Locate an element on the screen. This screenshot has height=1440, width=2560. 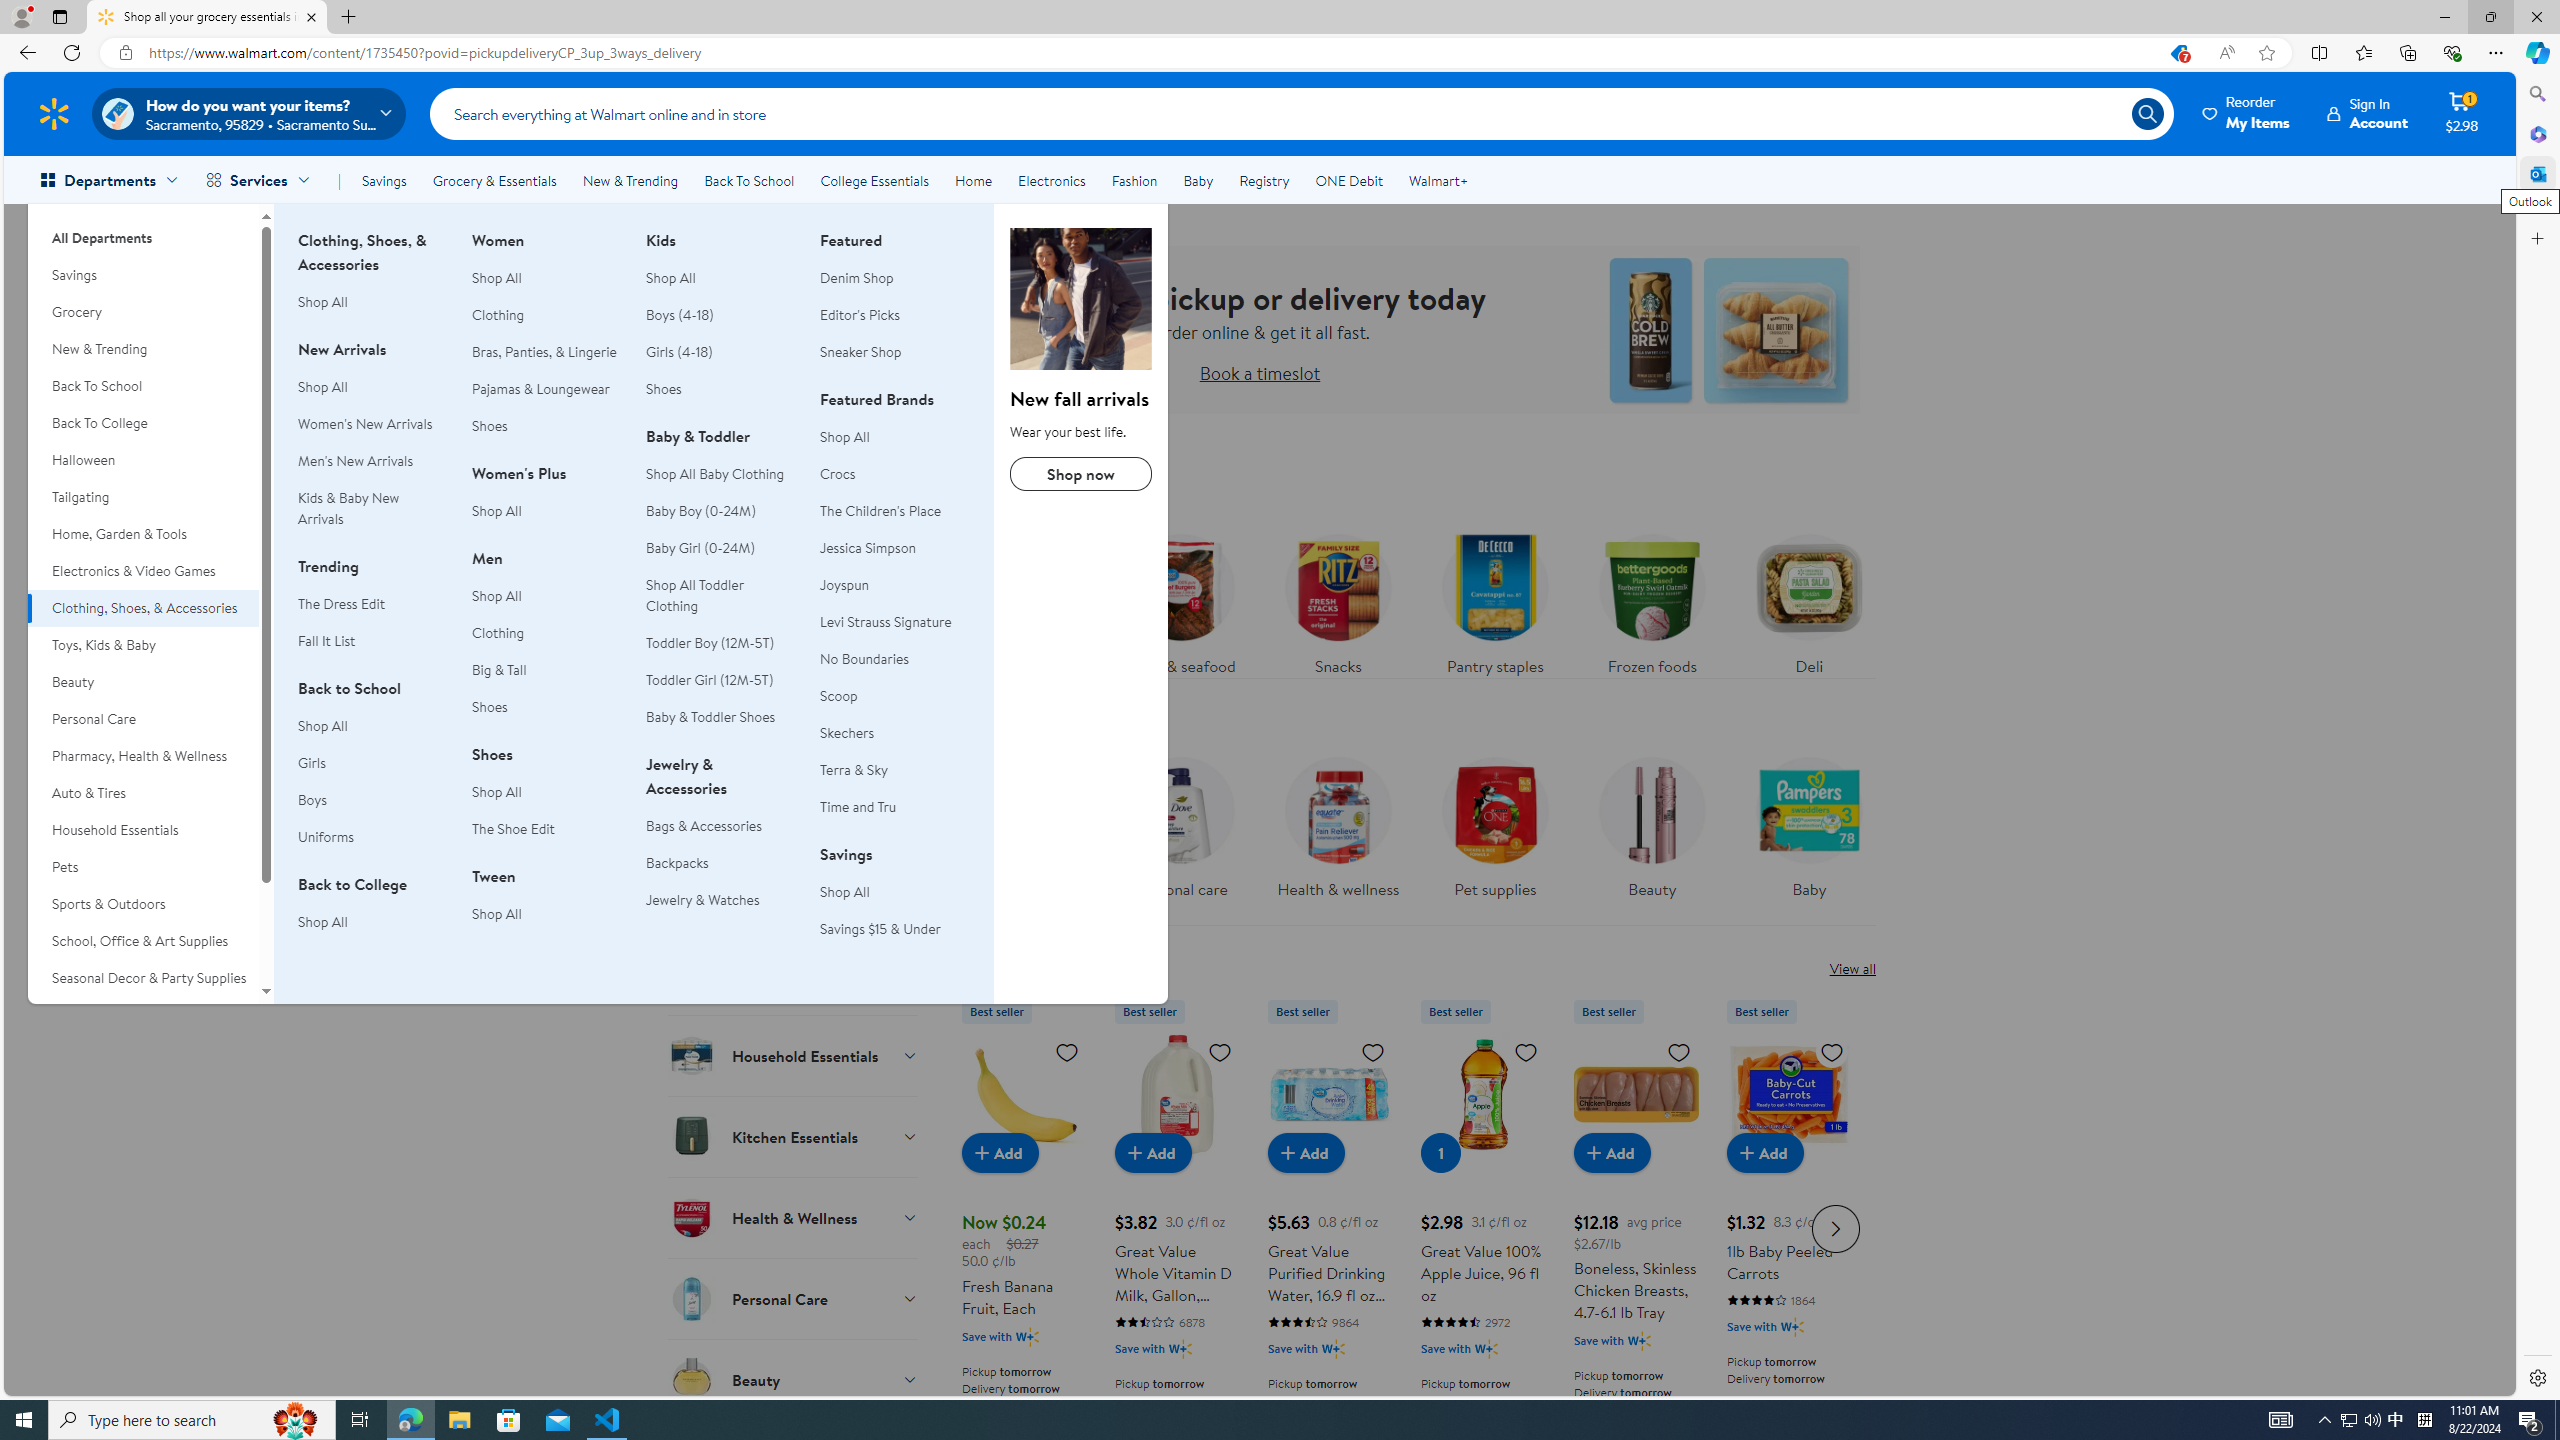
Editor's Picks is located at coordinates (894, 315).